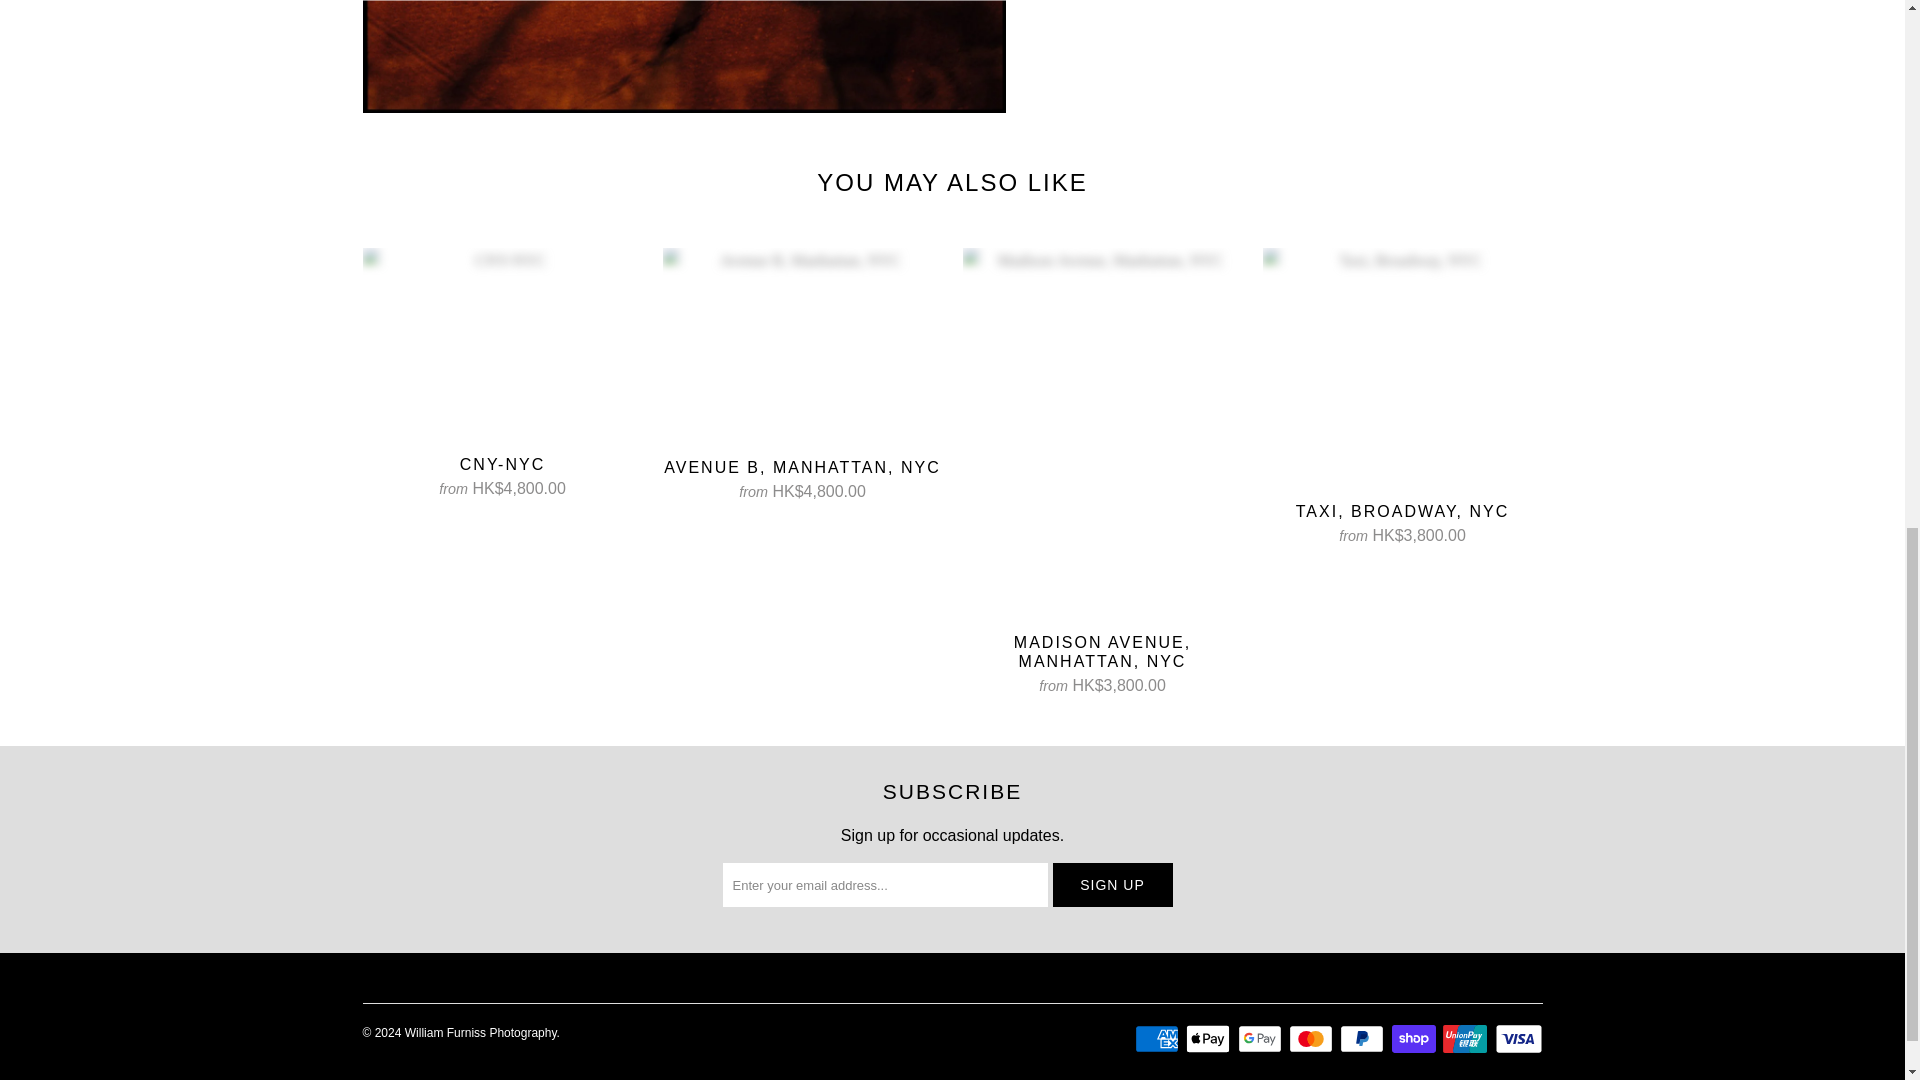 The height and width of the screenshot is (1080, 1920). I want to click on Shop Pay, so click(1416, 1038).